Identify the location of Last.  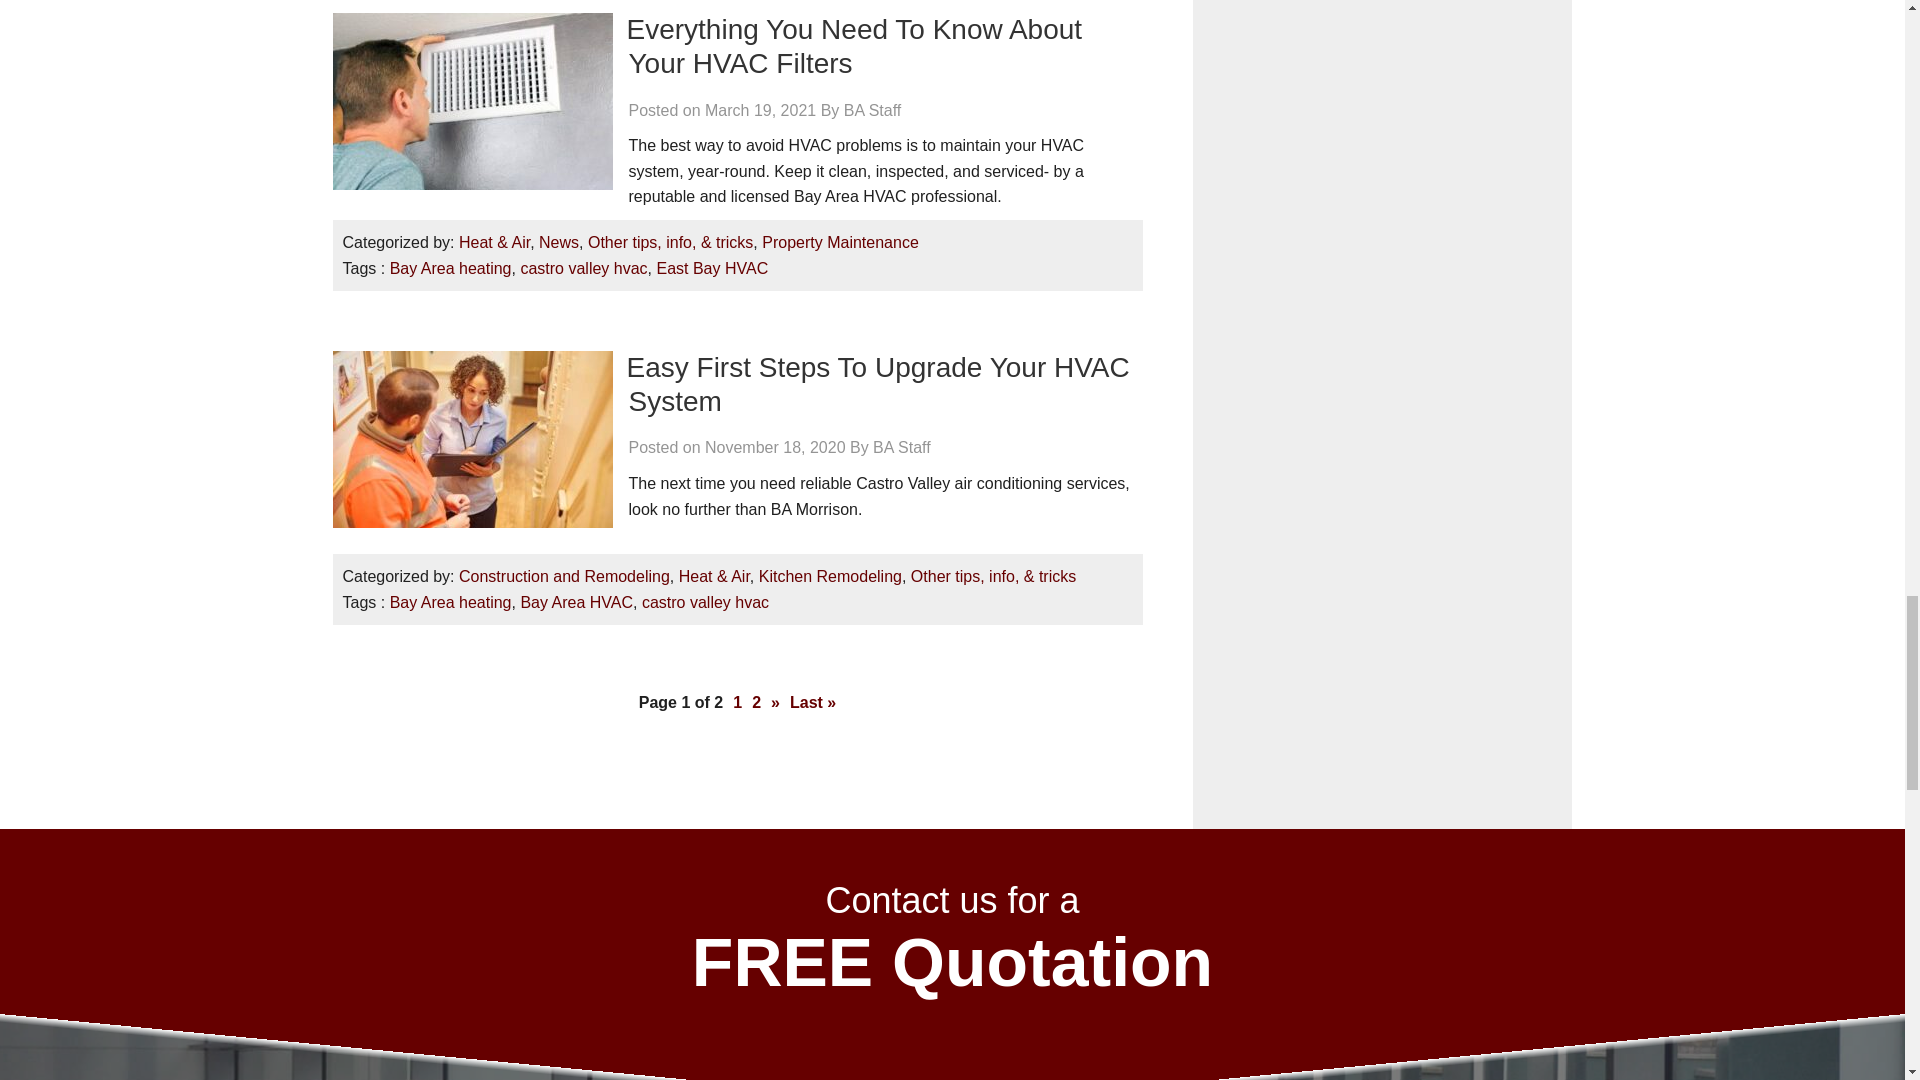
(812, 702).